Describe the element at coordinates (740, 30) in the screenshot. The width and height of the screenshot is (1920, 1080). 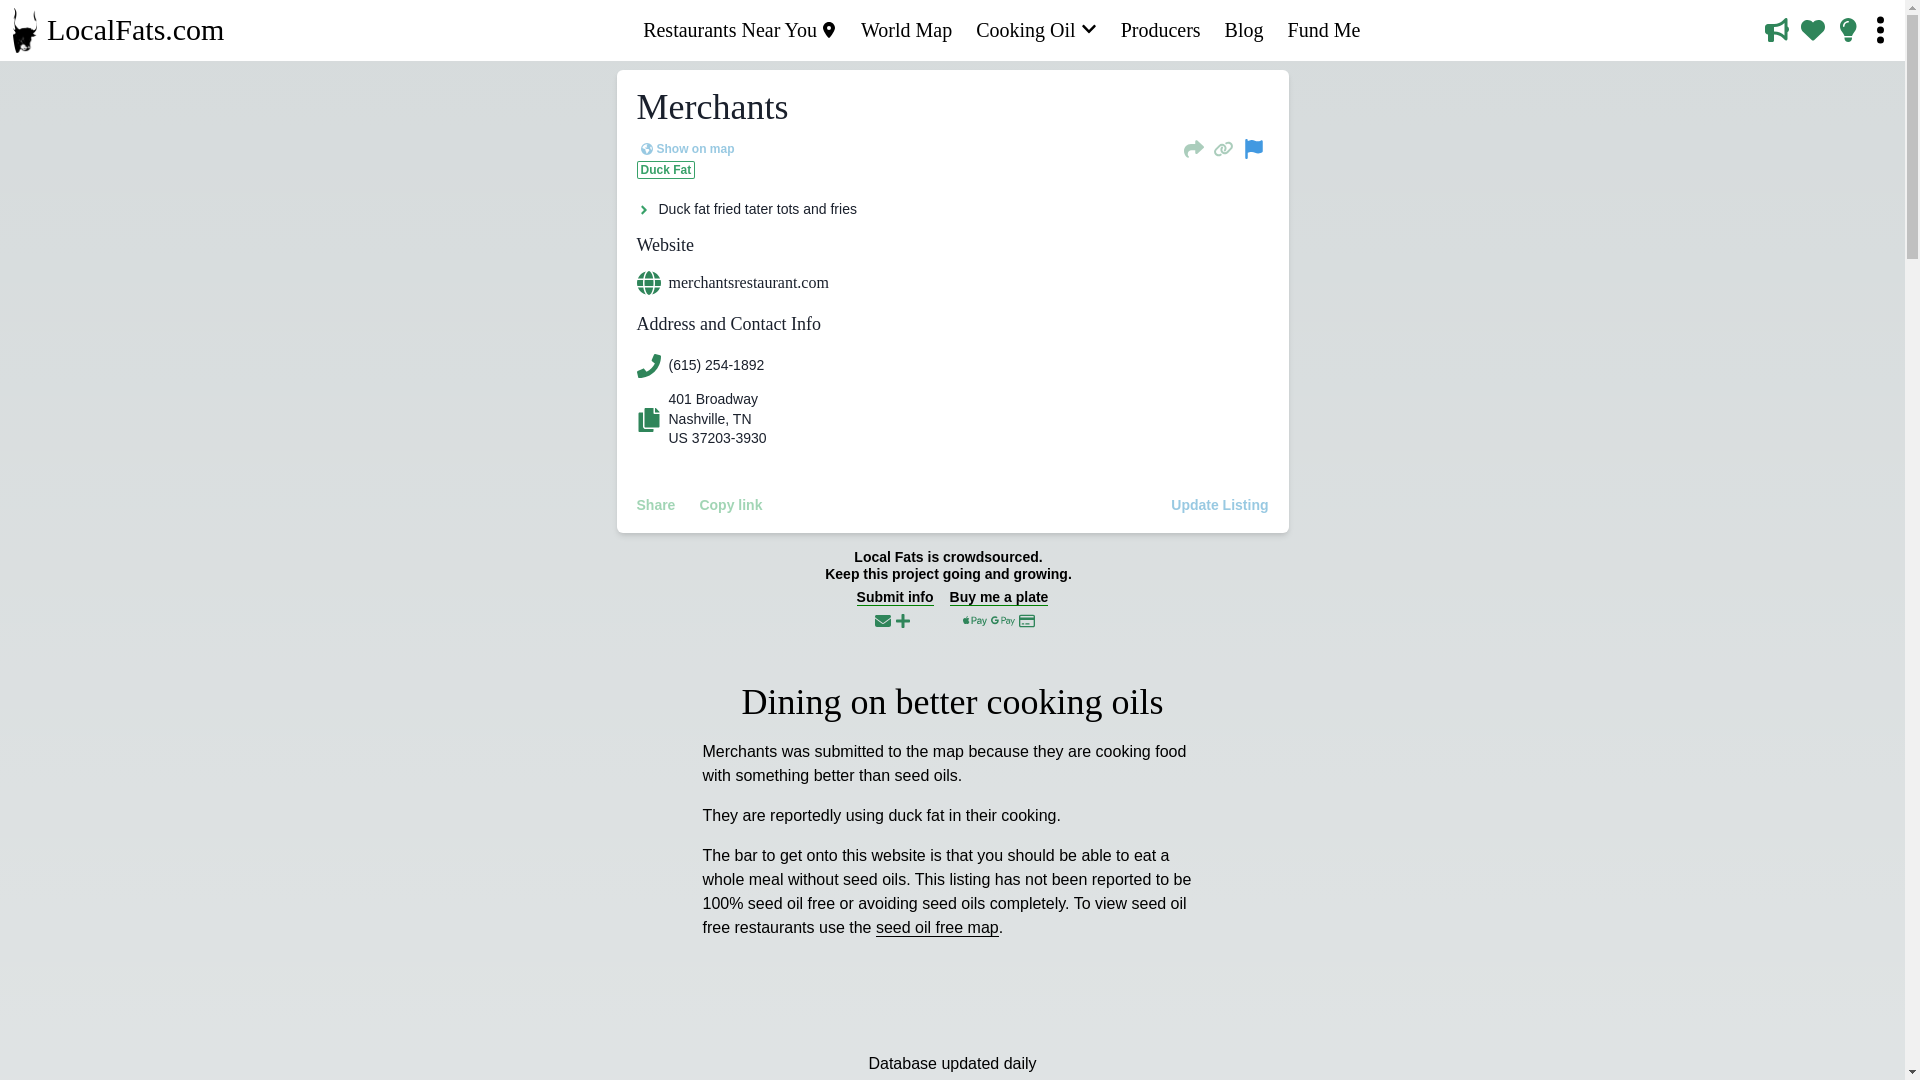
I see `Restaurants Near You` at that location.